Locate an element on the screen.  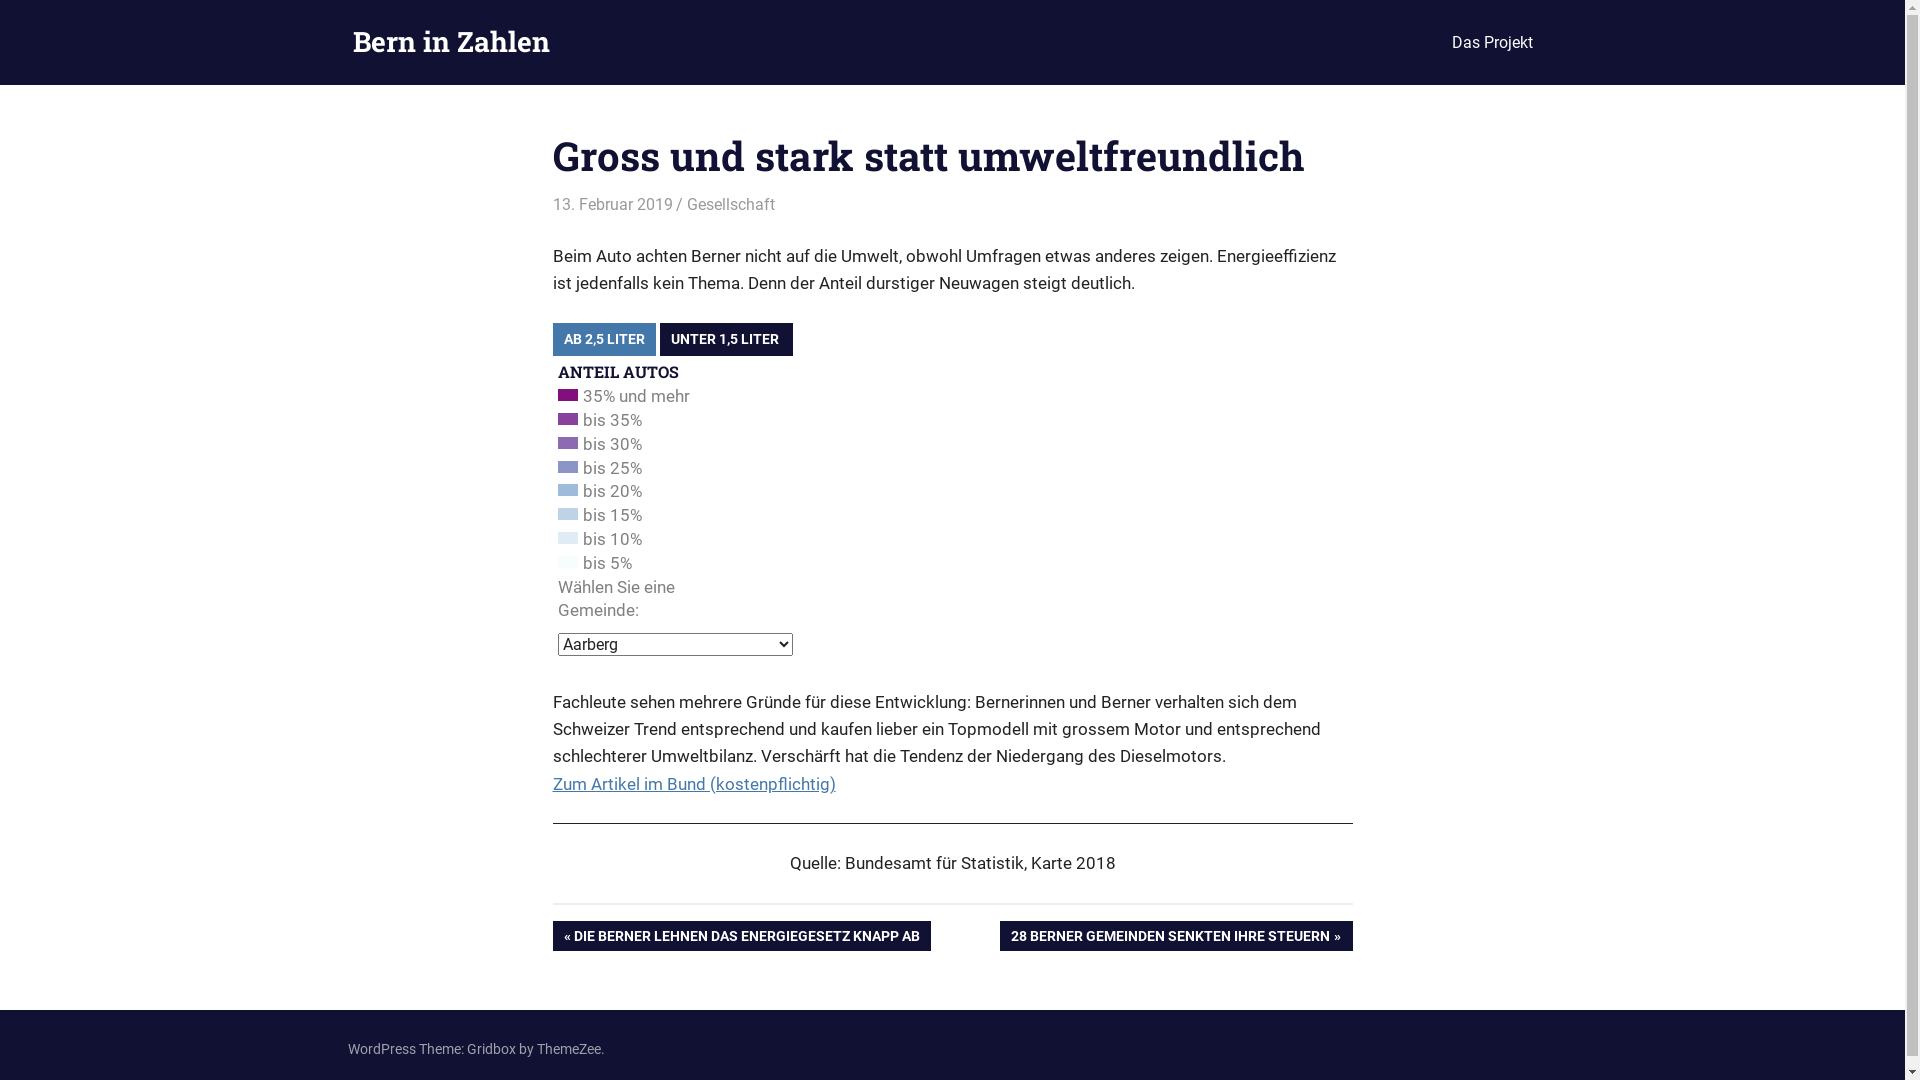
unter 1,5 Liter  is located at coordinates (726, 340).